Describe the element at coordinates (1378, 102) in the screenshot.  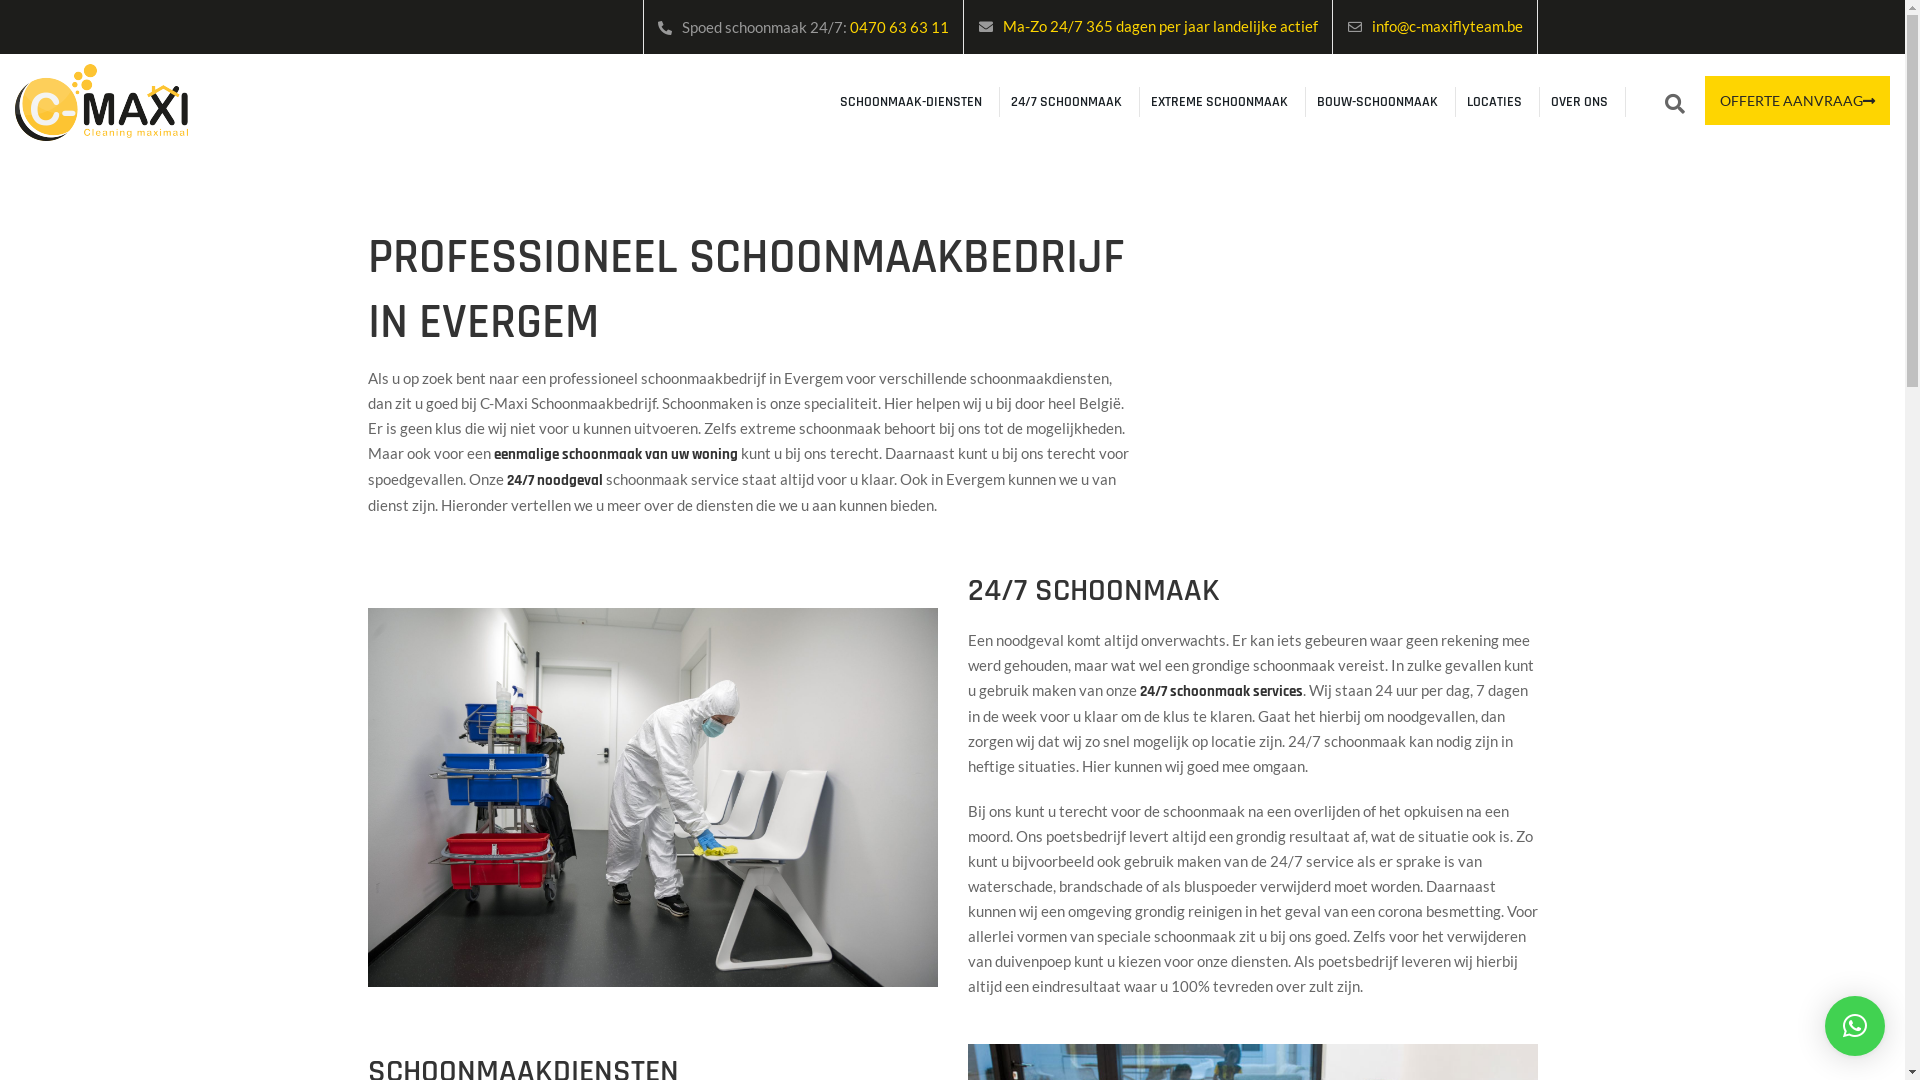
I see `BOUW-SCHOONMAAK` at that location.